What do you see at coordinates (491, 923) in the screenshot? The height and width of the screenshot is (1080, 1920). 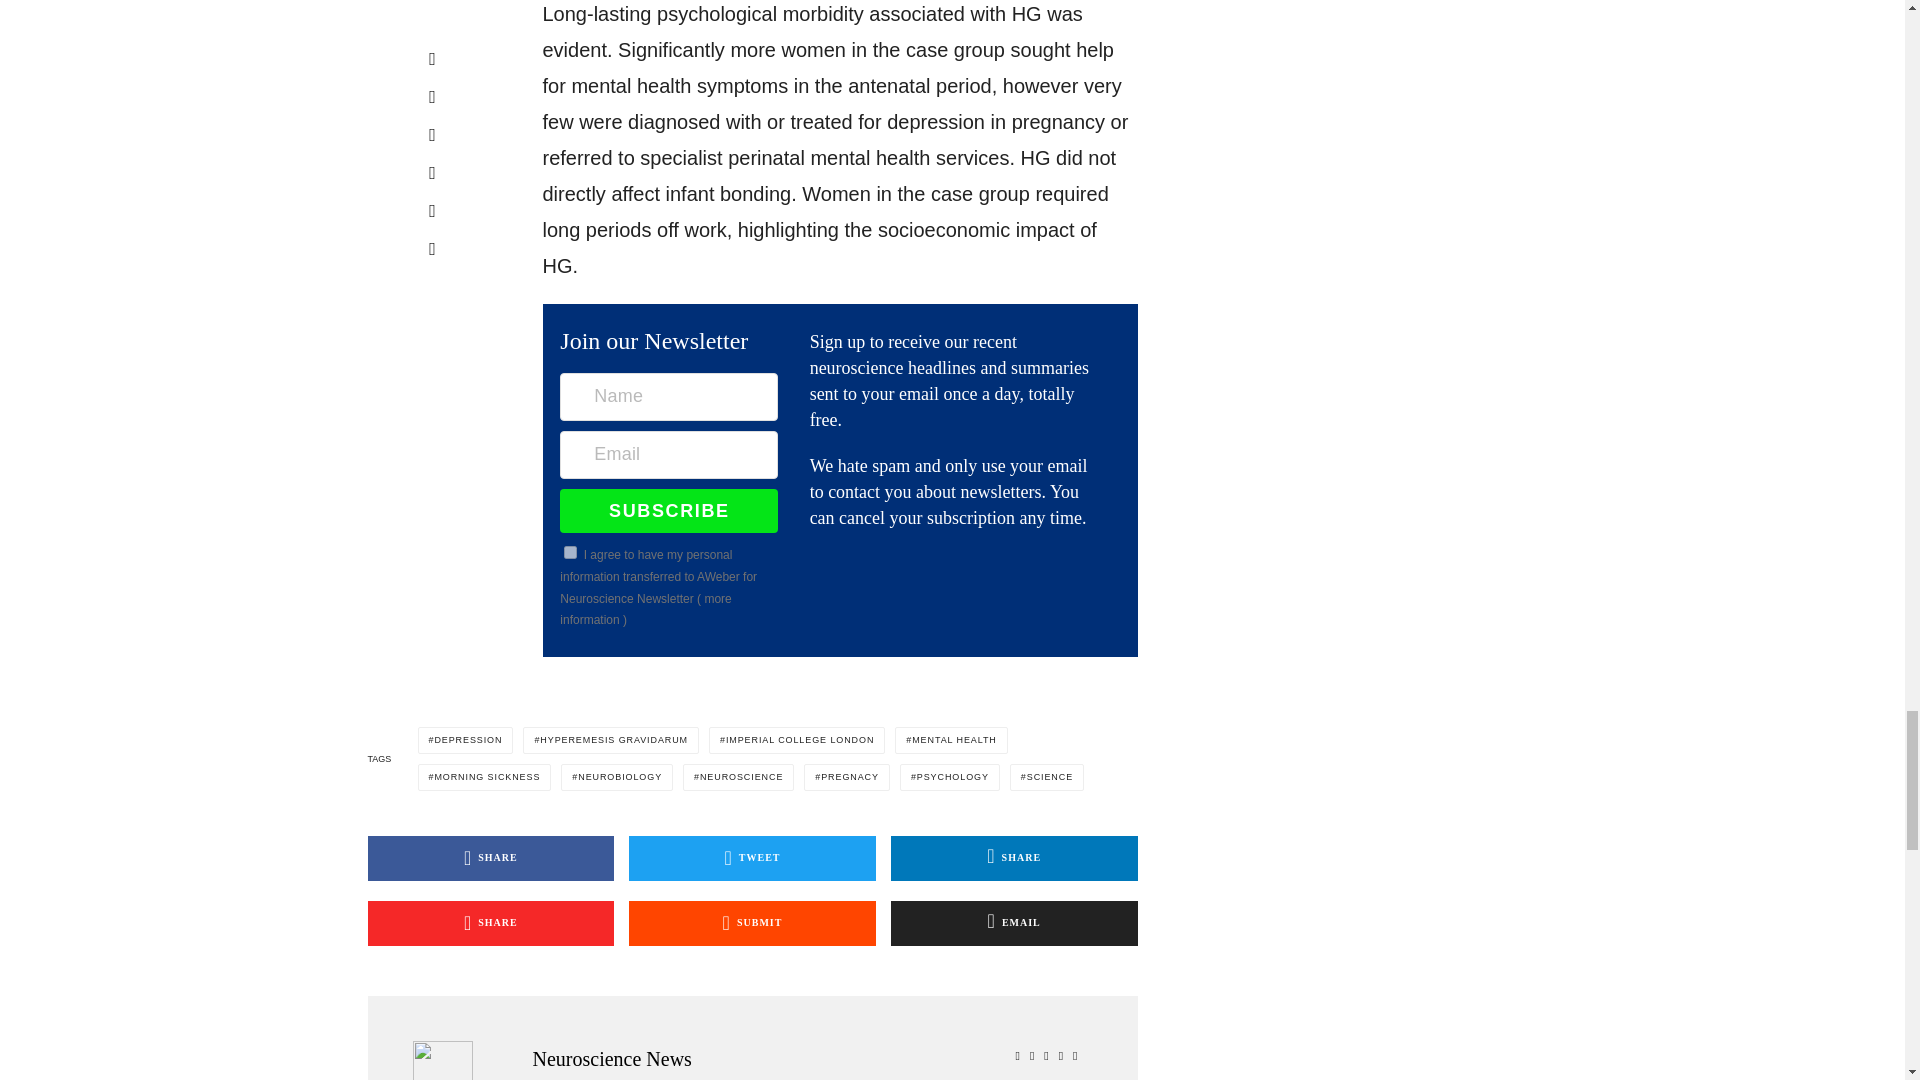 I see `SHARE` at bounding box center [491, 923].